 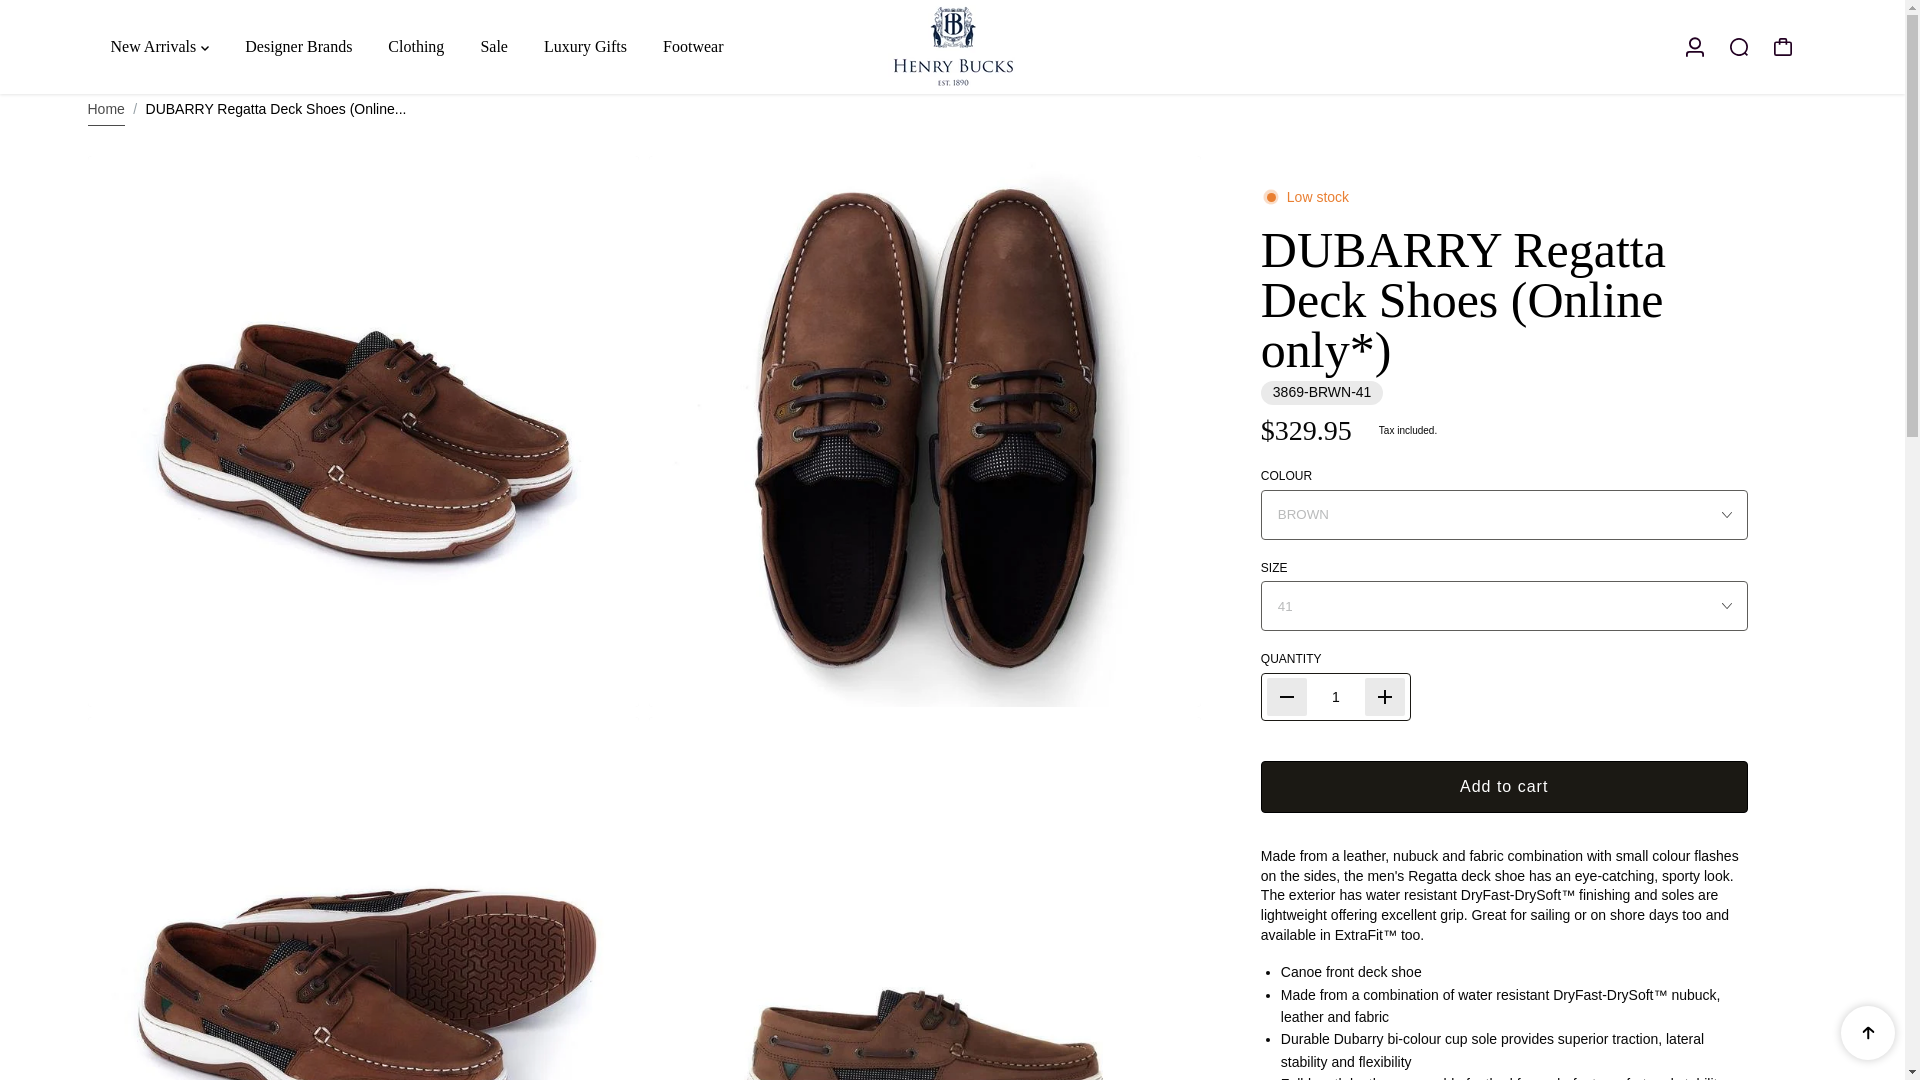 What do you see at coordinates (585, 46) in the screenshot?
I see `Luxury Gifts` at bounding box center [585, 46].